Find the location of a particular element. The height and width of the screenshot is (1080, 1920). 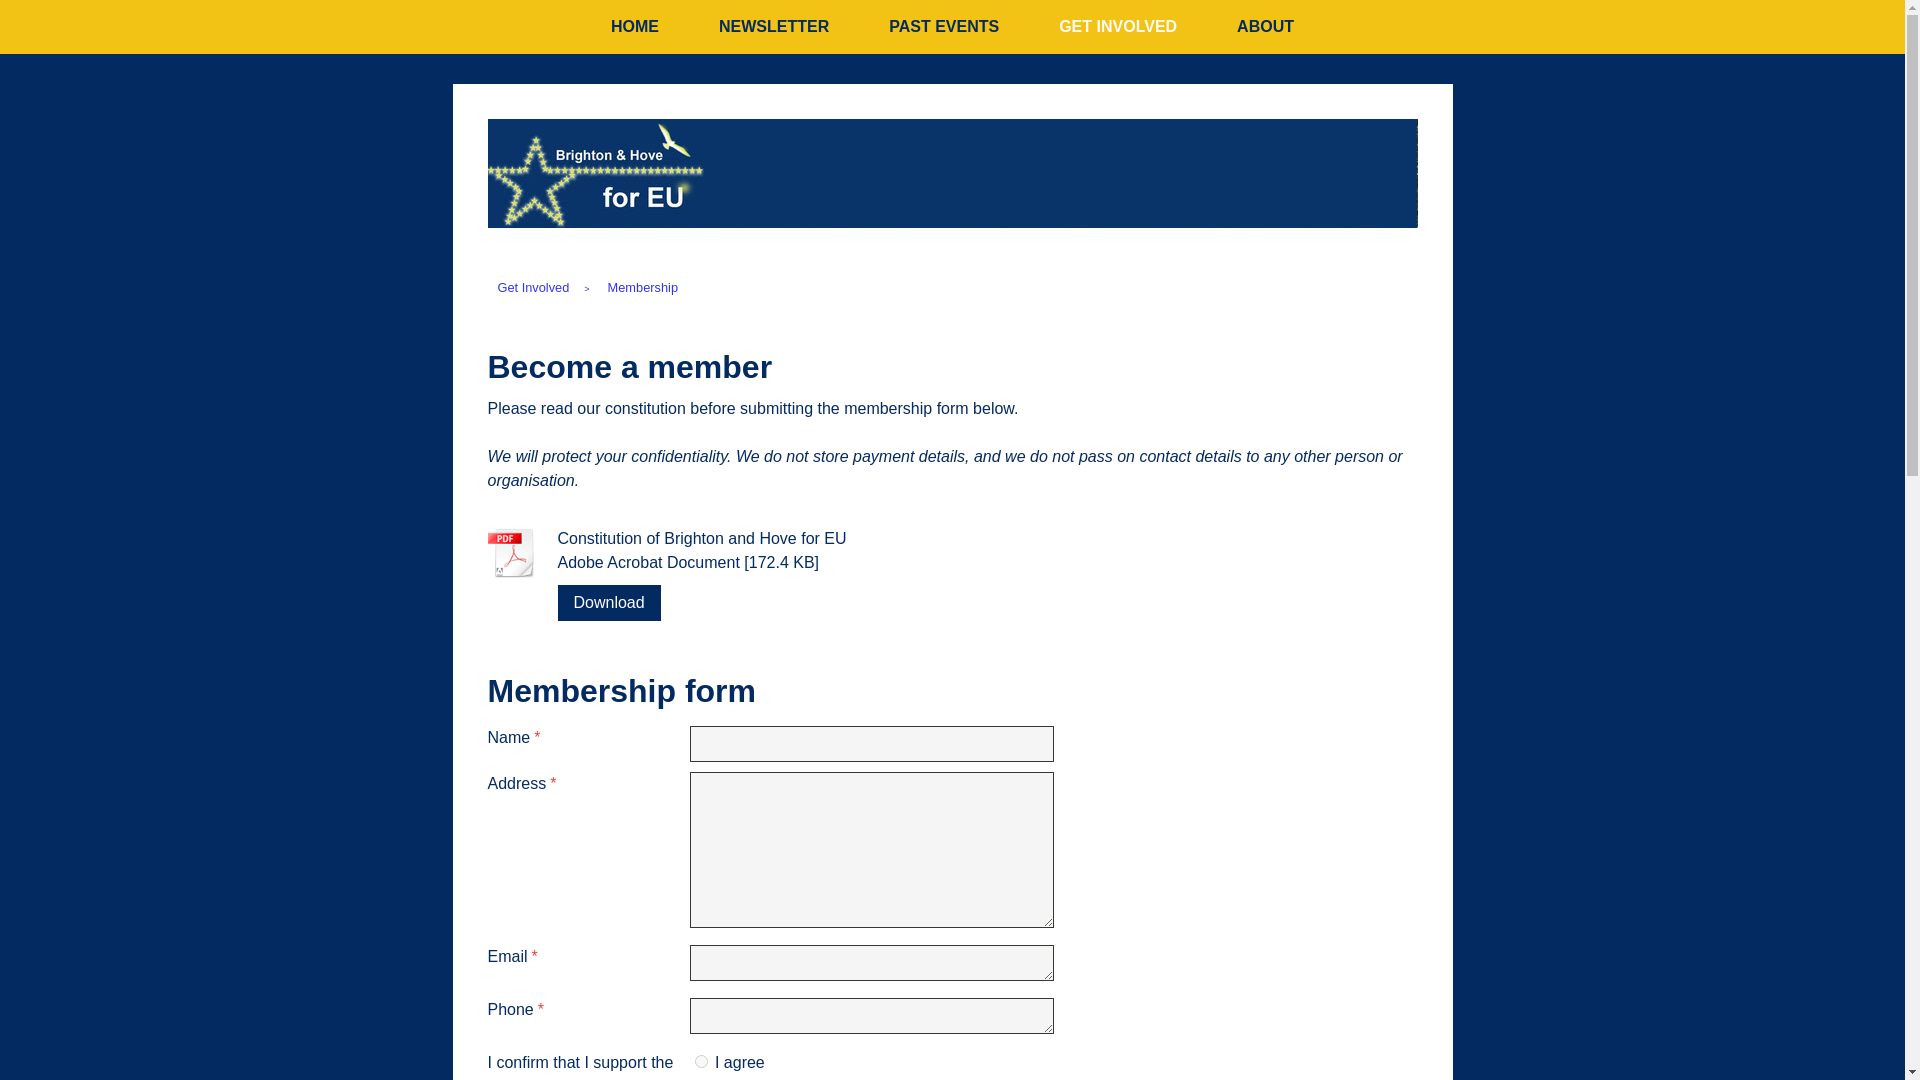

NEWSLETTER is located at coordinates (774, 27).